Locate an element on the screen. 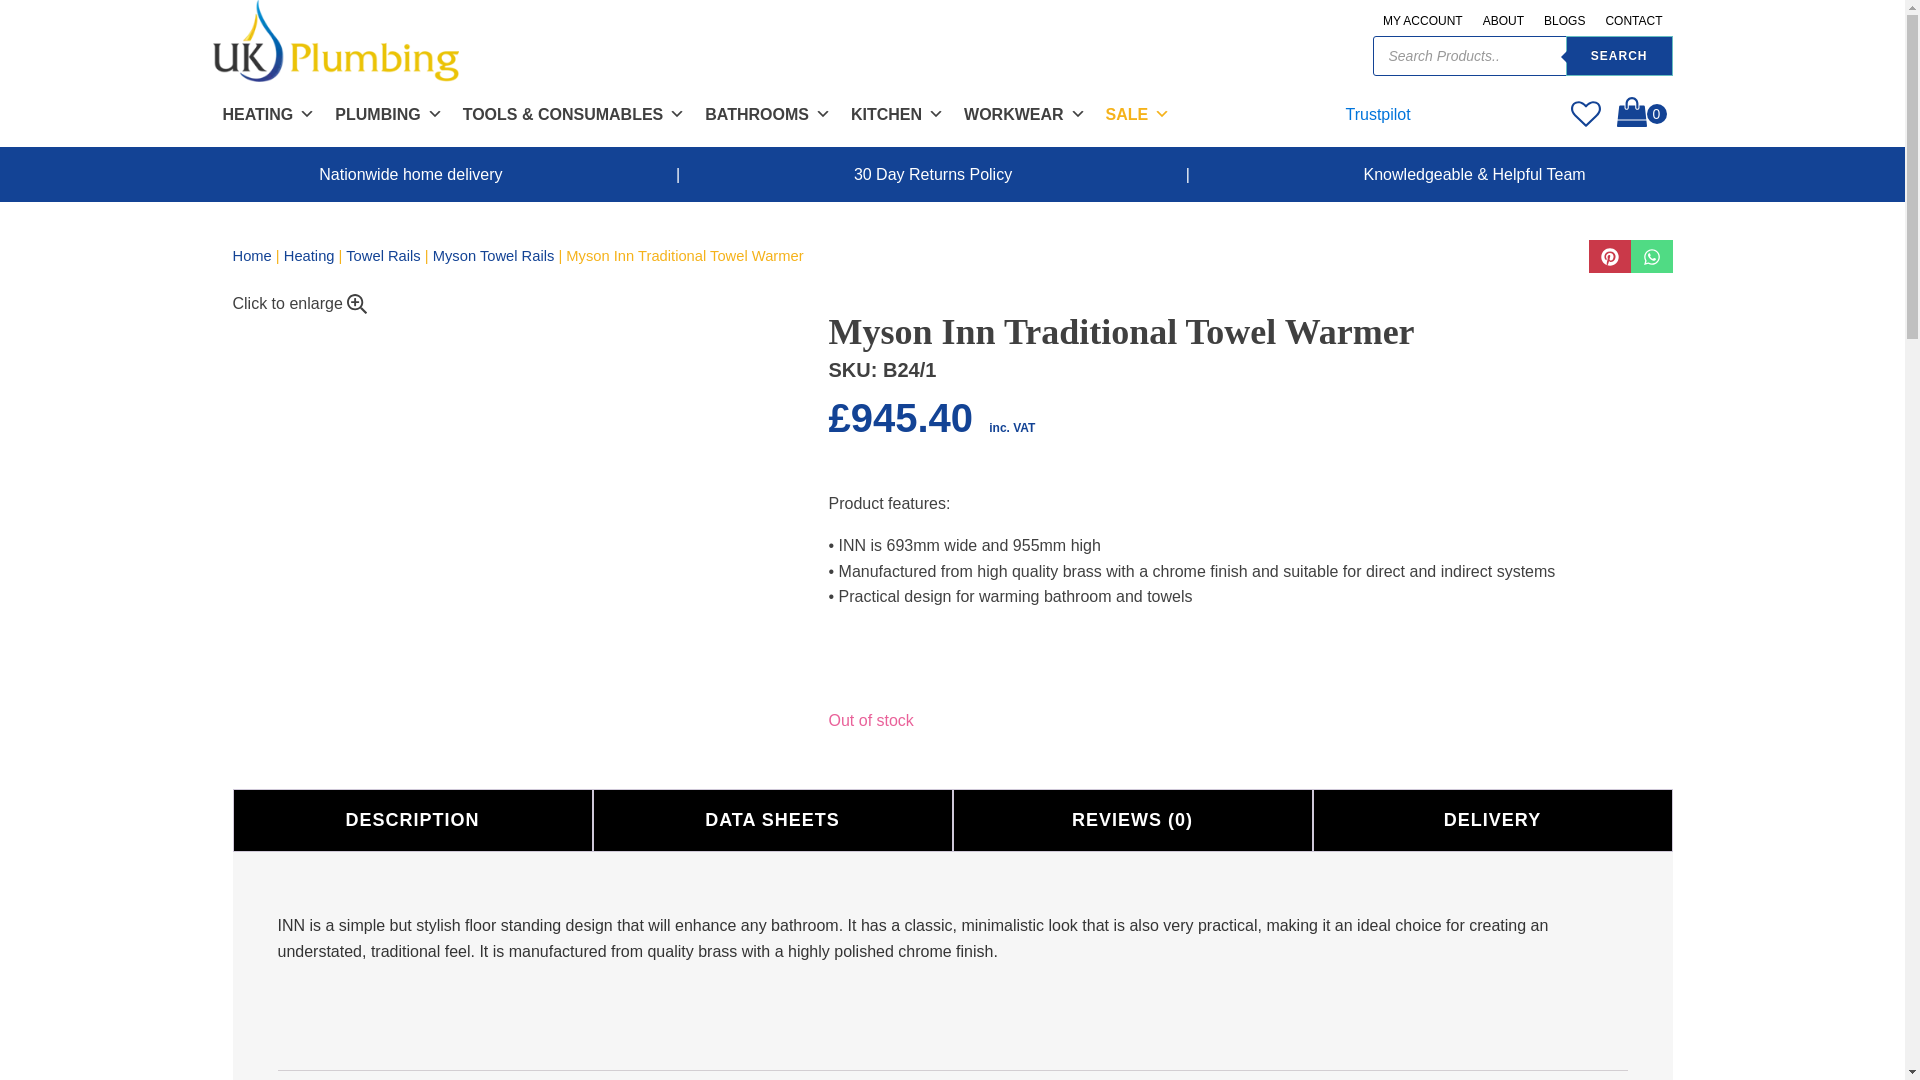  CONTACT is located at coordinates (1634, 20).